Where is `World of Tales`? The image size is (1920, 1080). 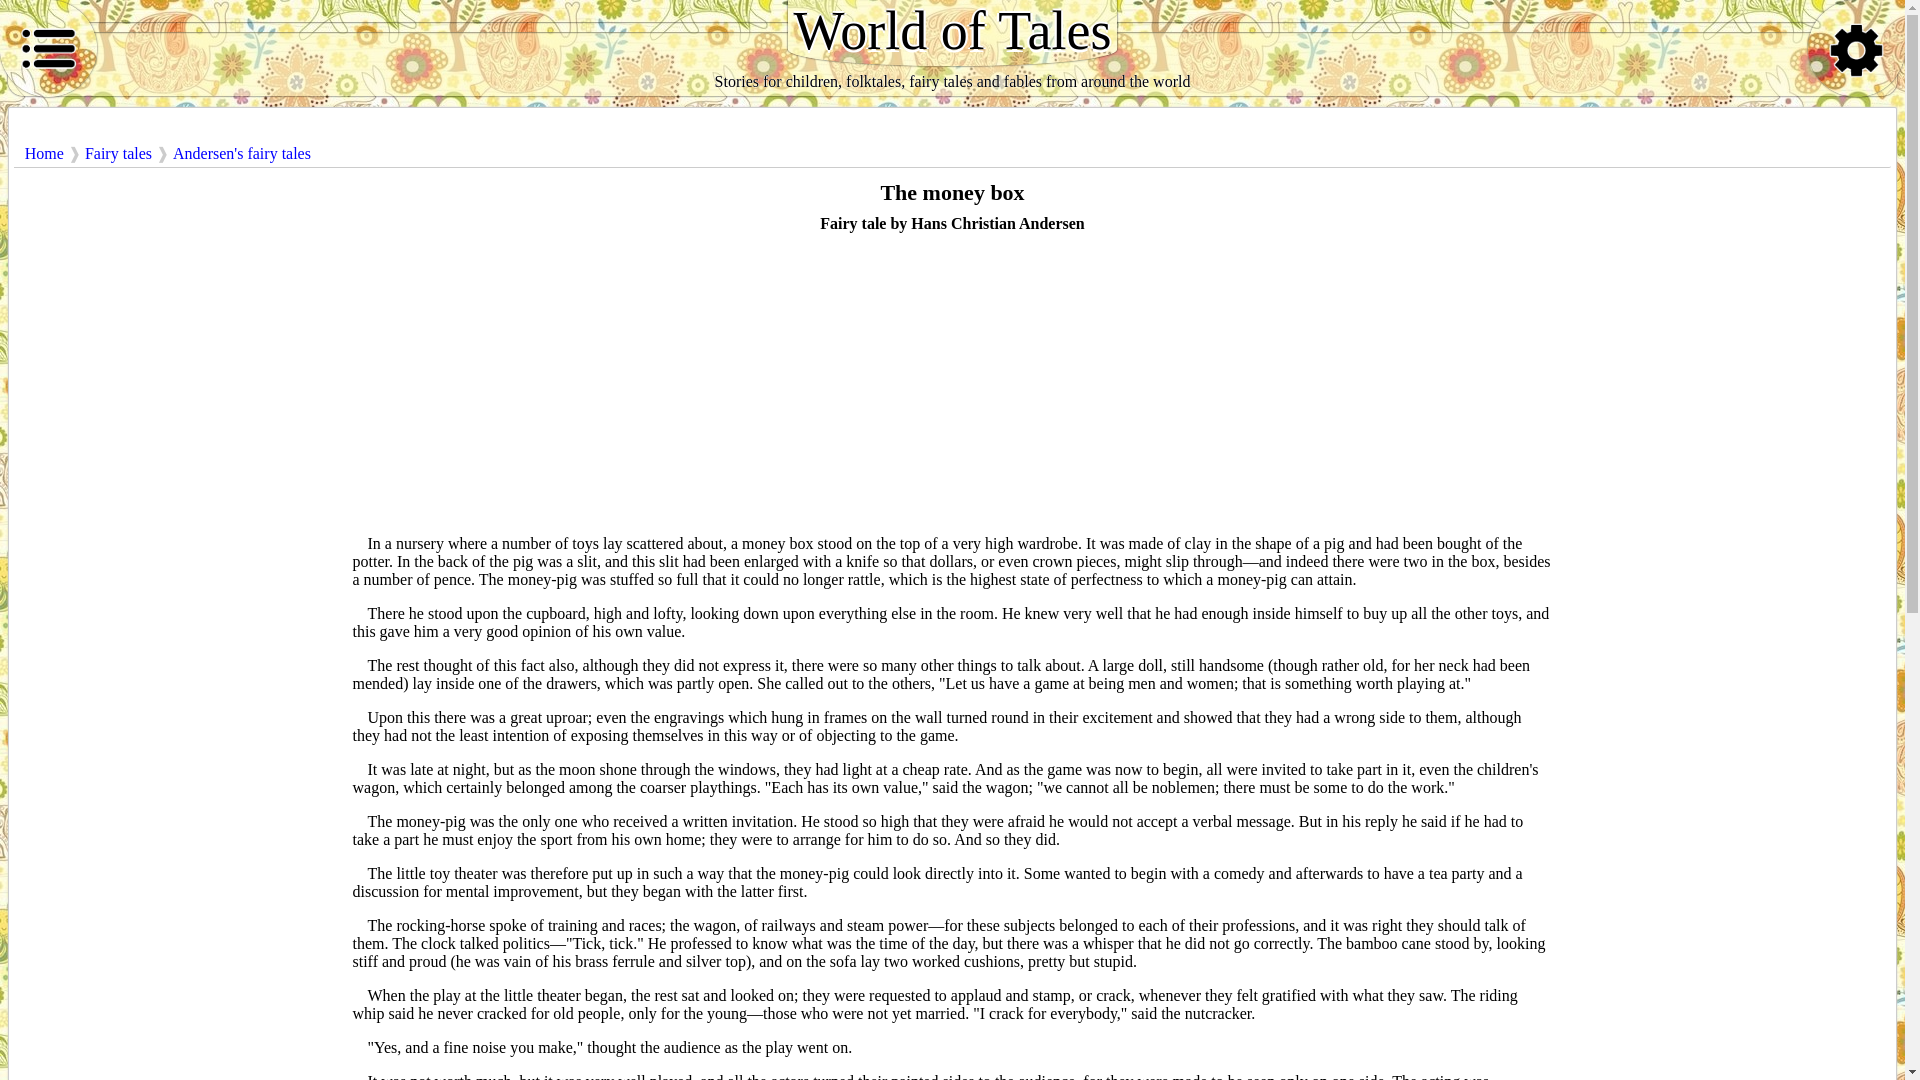 World of Tales is located at coordinates (952, 33).